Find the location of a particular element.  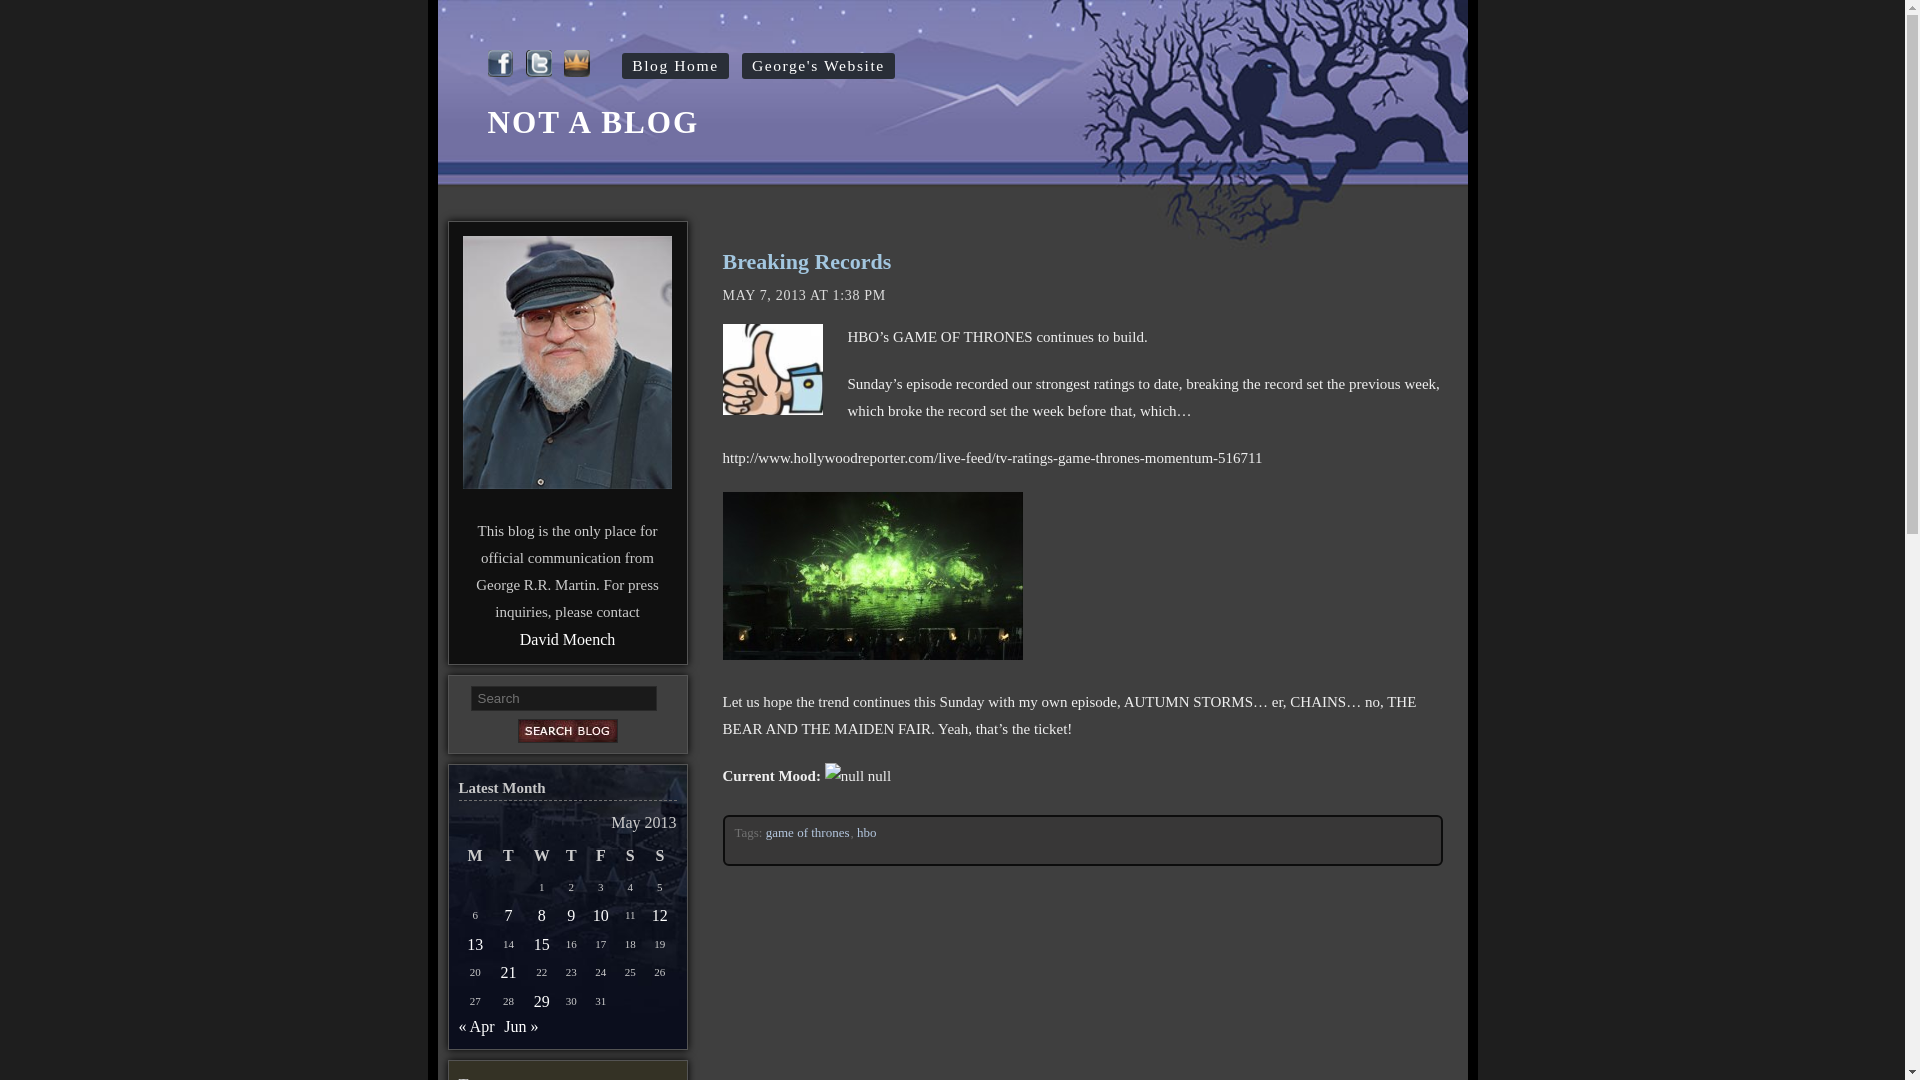

game of thrones is located at coordinates (808, 832).